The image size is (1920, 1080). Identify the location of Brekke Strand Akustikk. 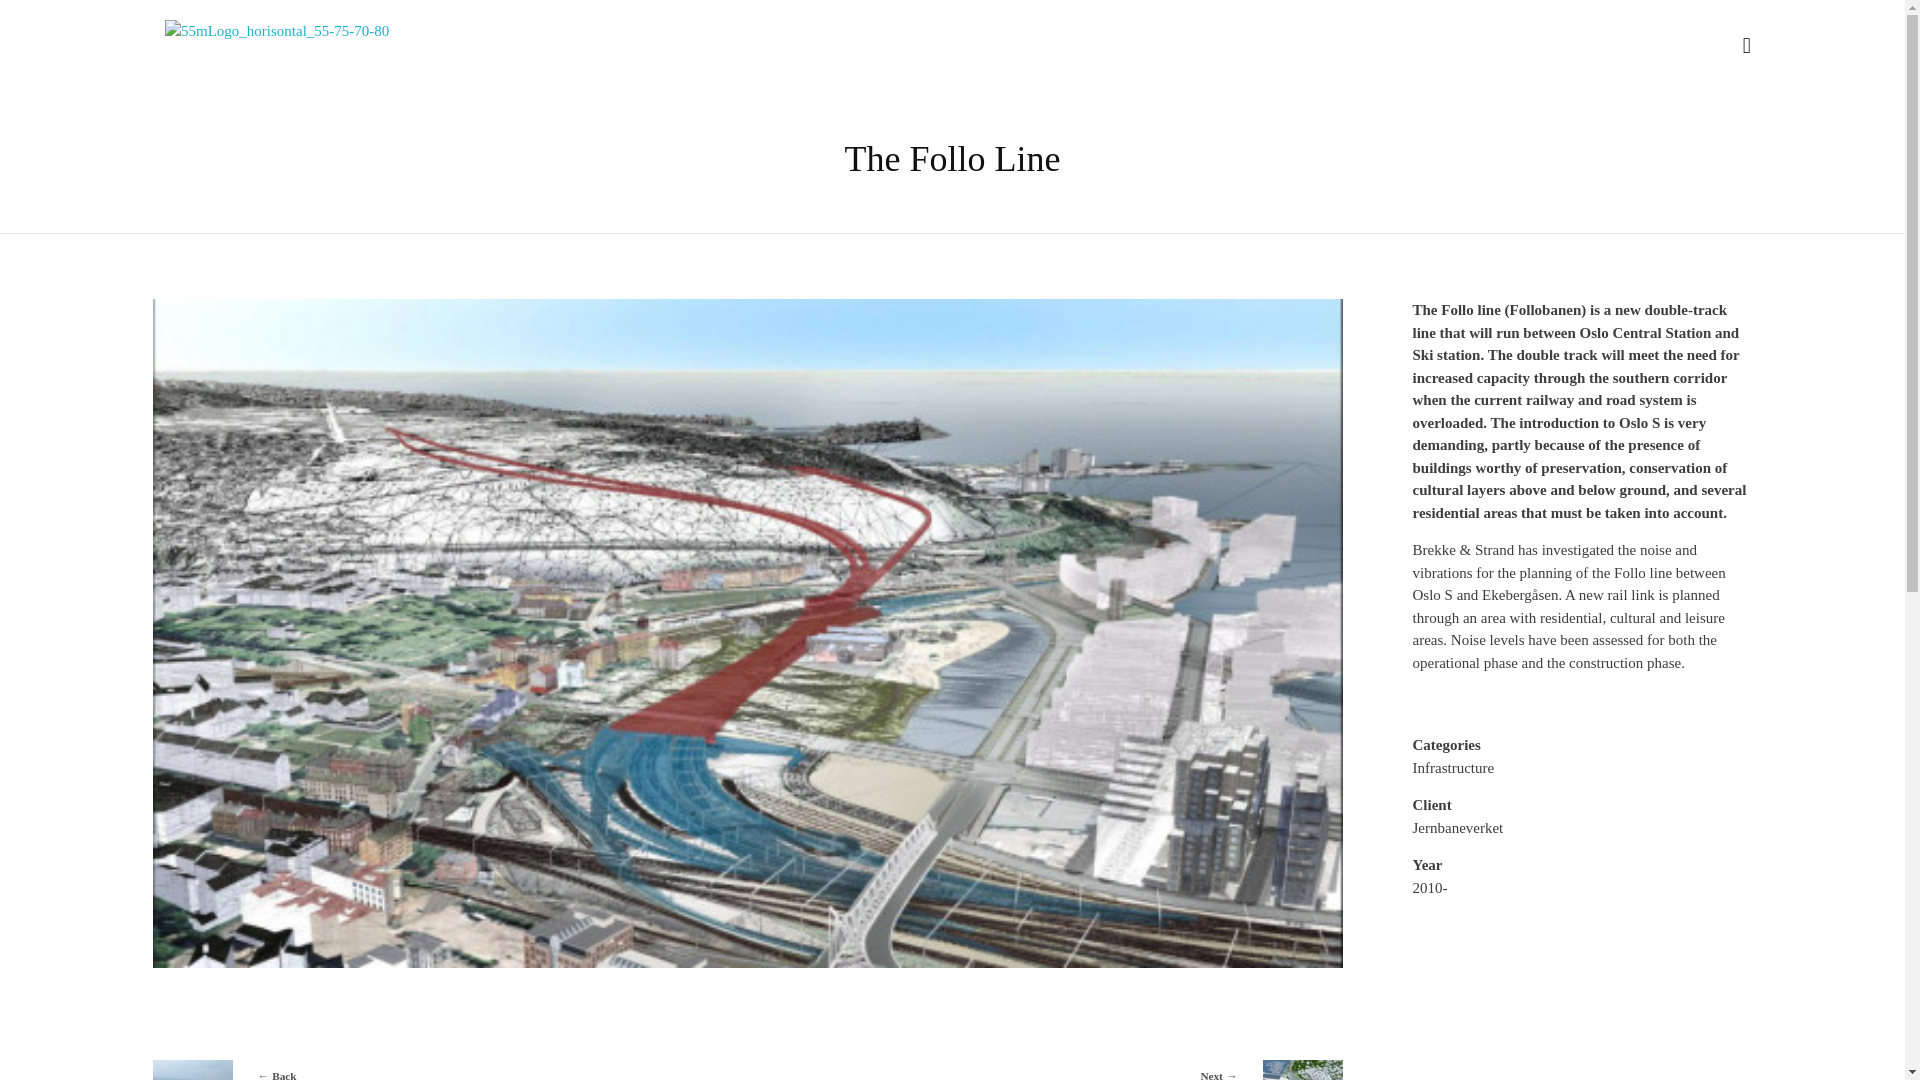
(441, 1070).